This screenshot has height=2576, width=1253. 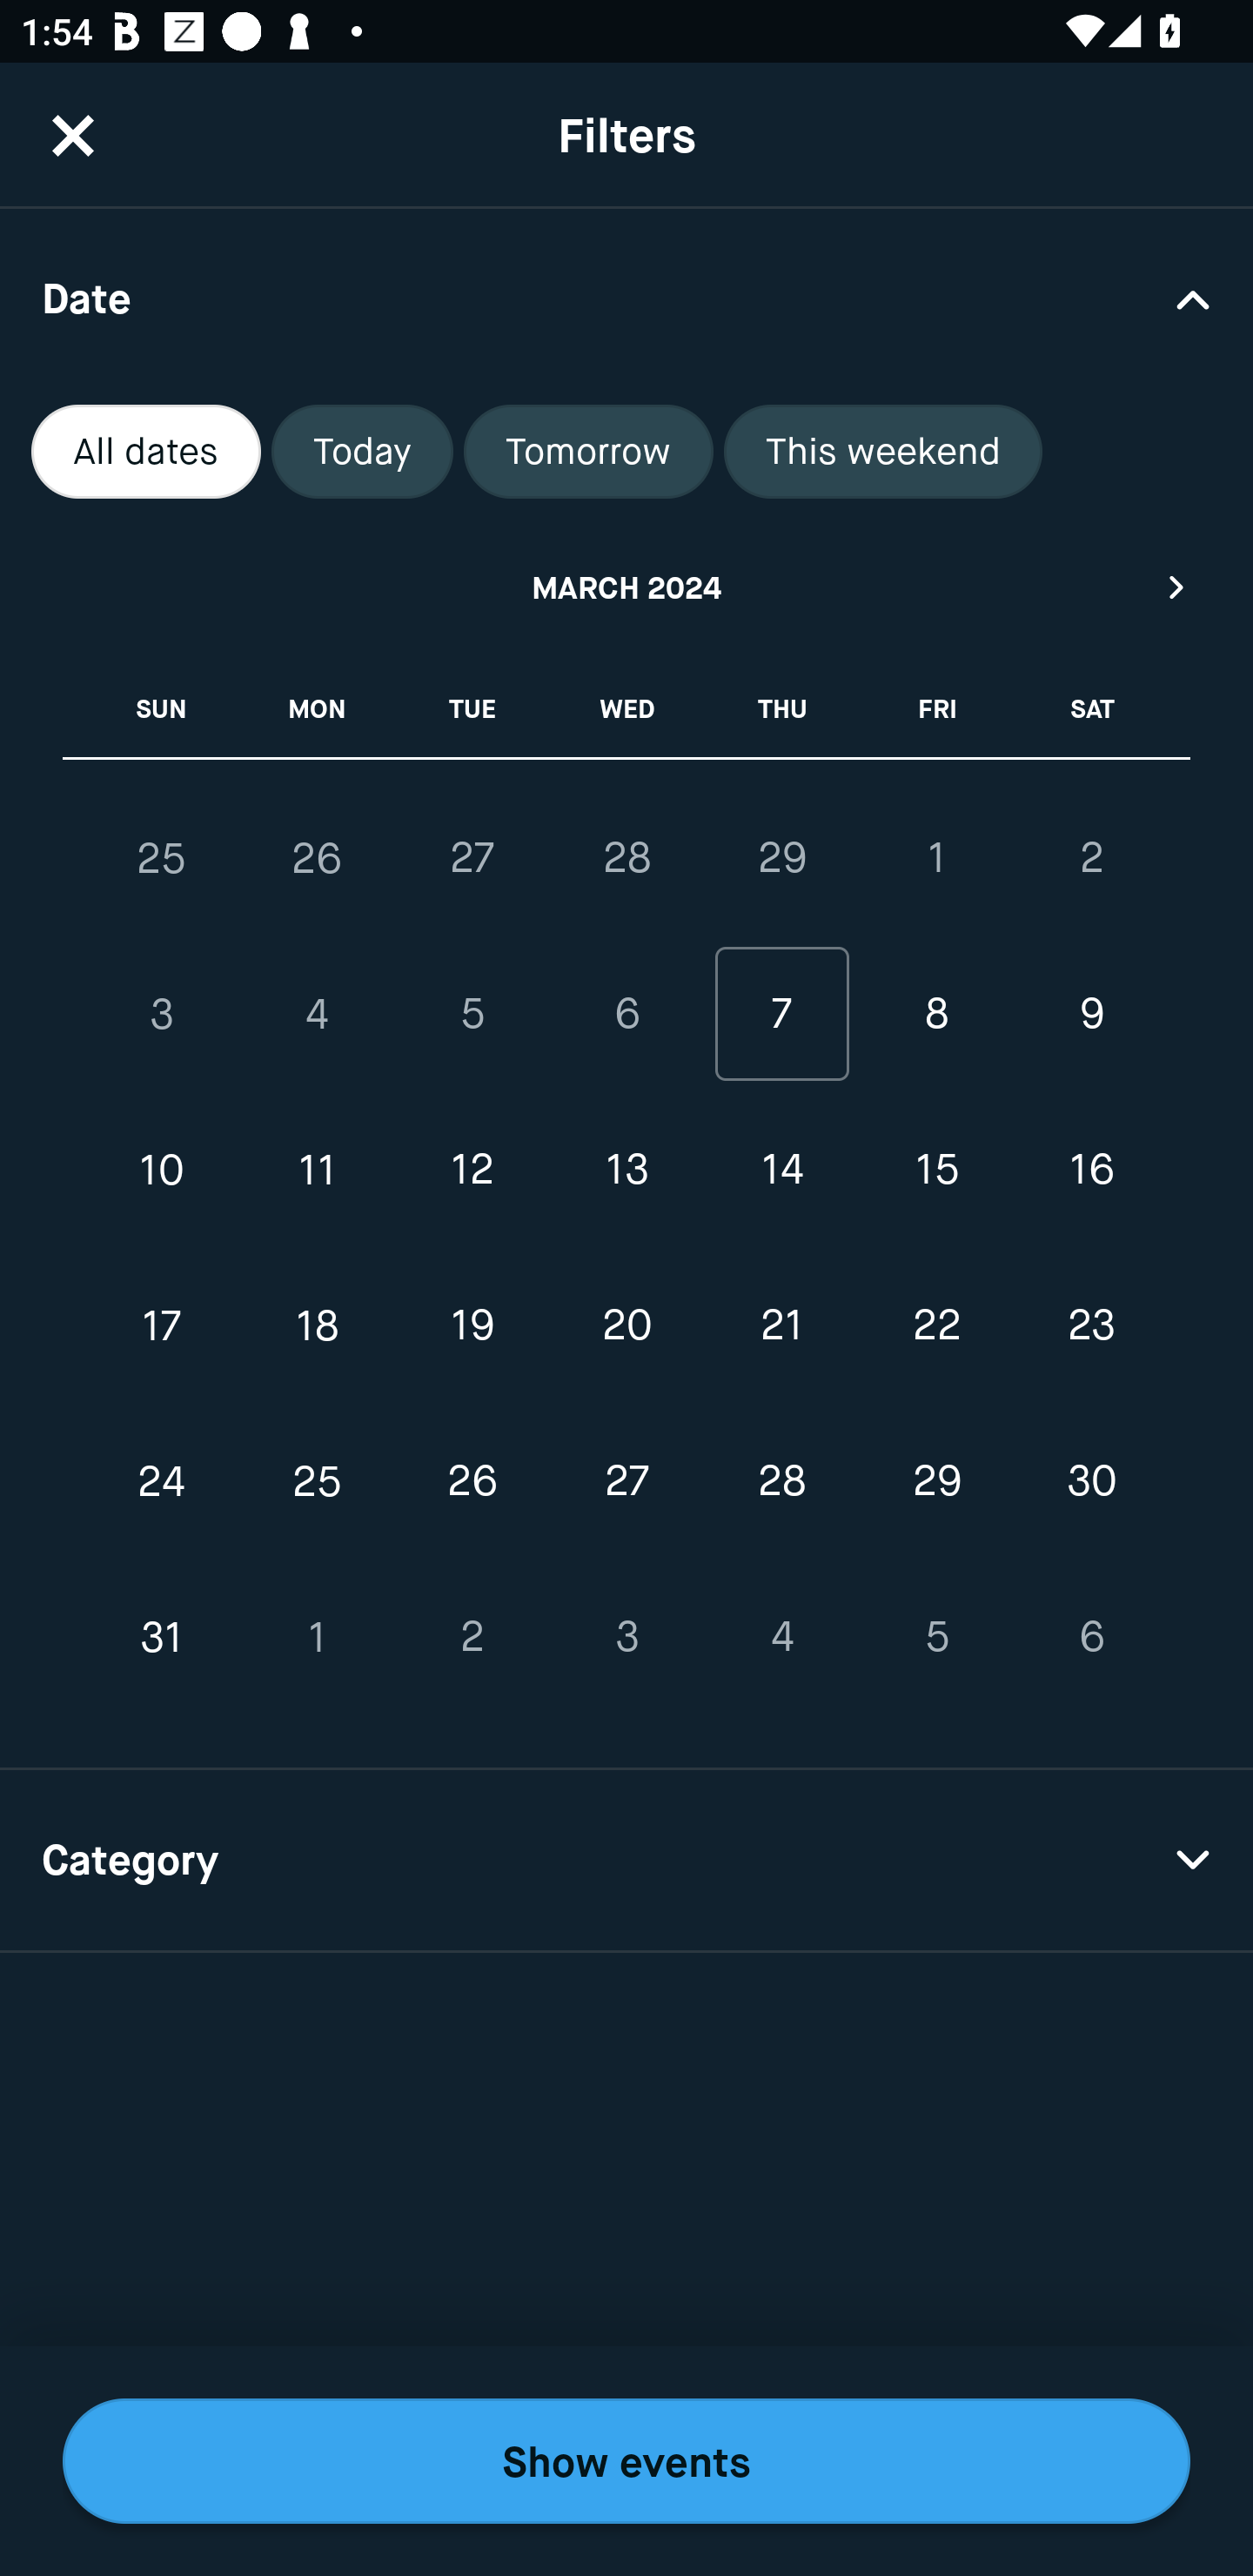 What do you see at coordinates (1091, 1325) in the screenshot?
I see `23` at bounding box center [1091, 1325].